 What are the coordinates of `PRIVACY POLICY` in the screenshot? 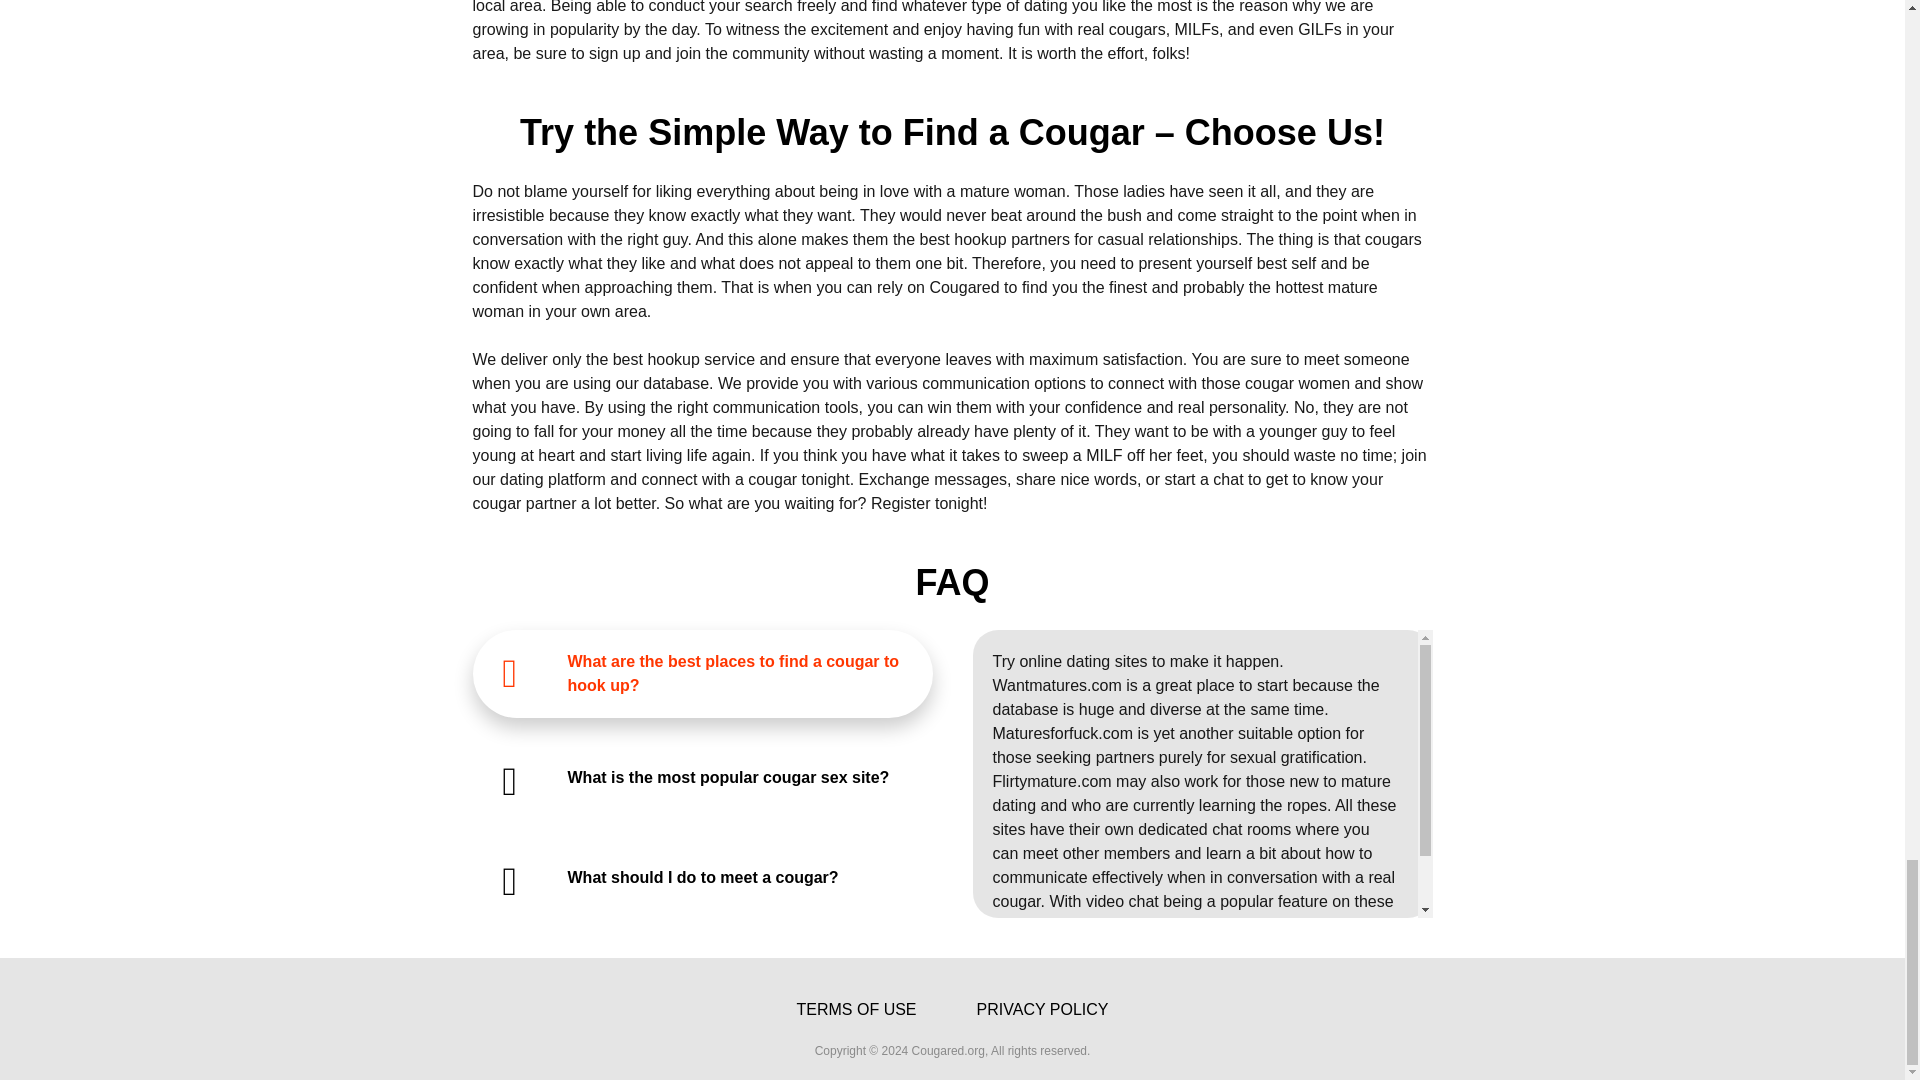 It's located at (1043, 1010).